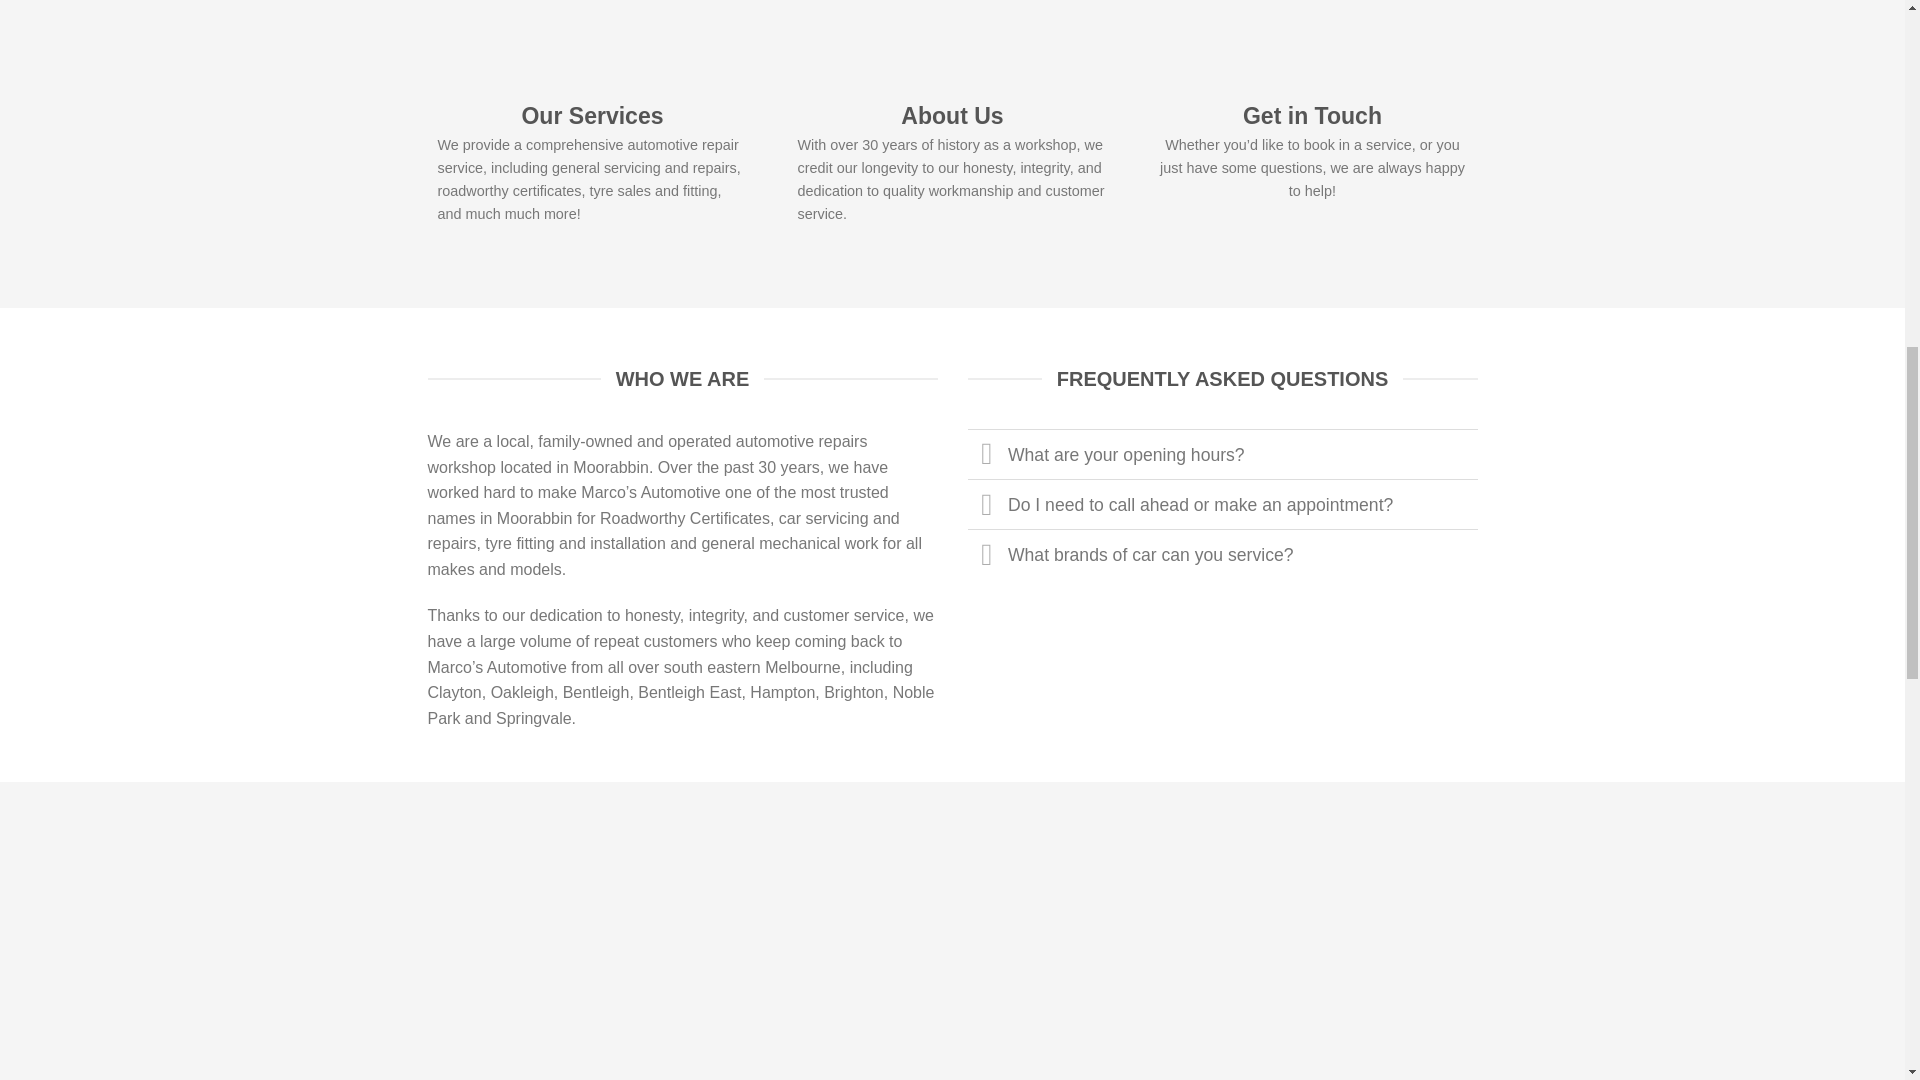  What do you see at coordinates (1222, 554) in the screenshot?
I see `What brands of car can you service?` at bounding box center [1222, 554].